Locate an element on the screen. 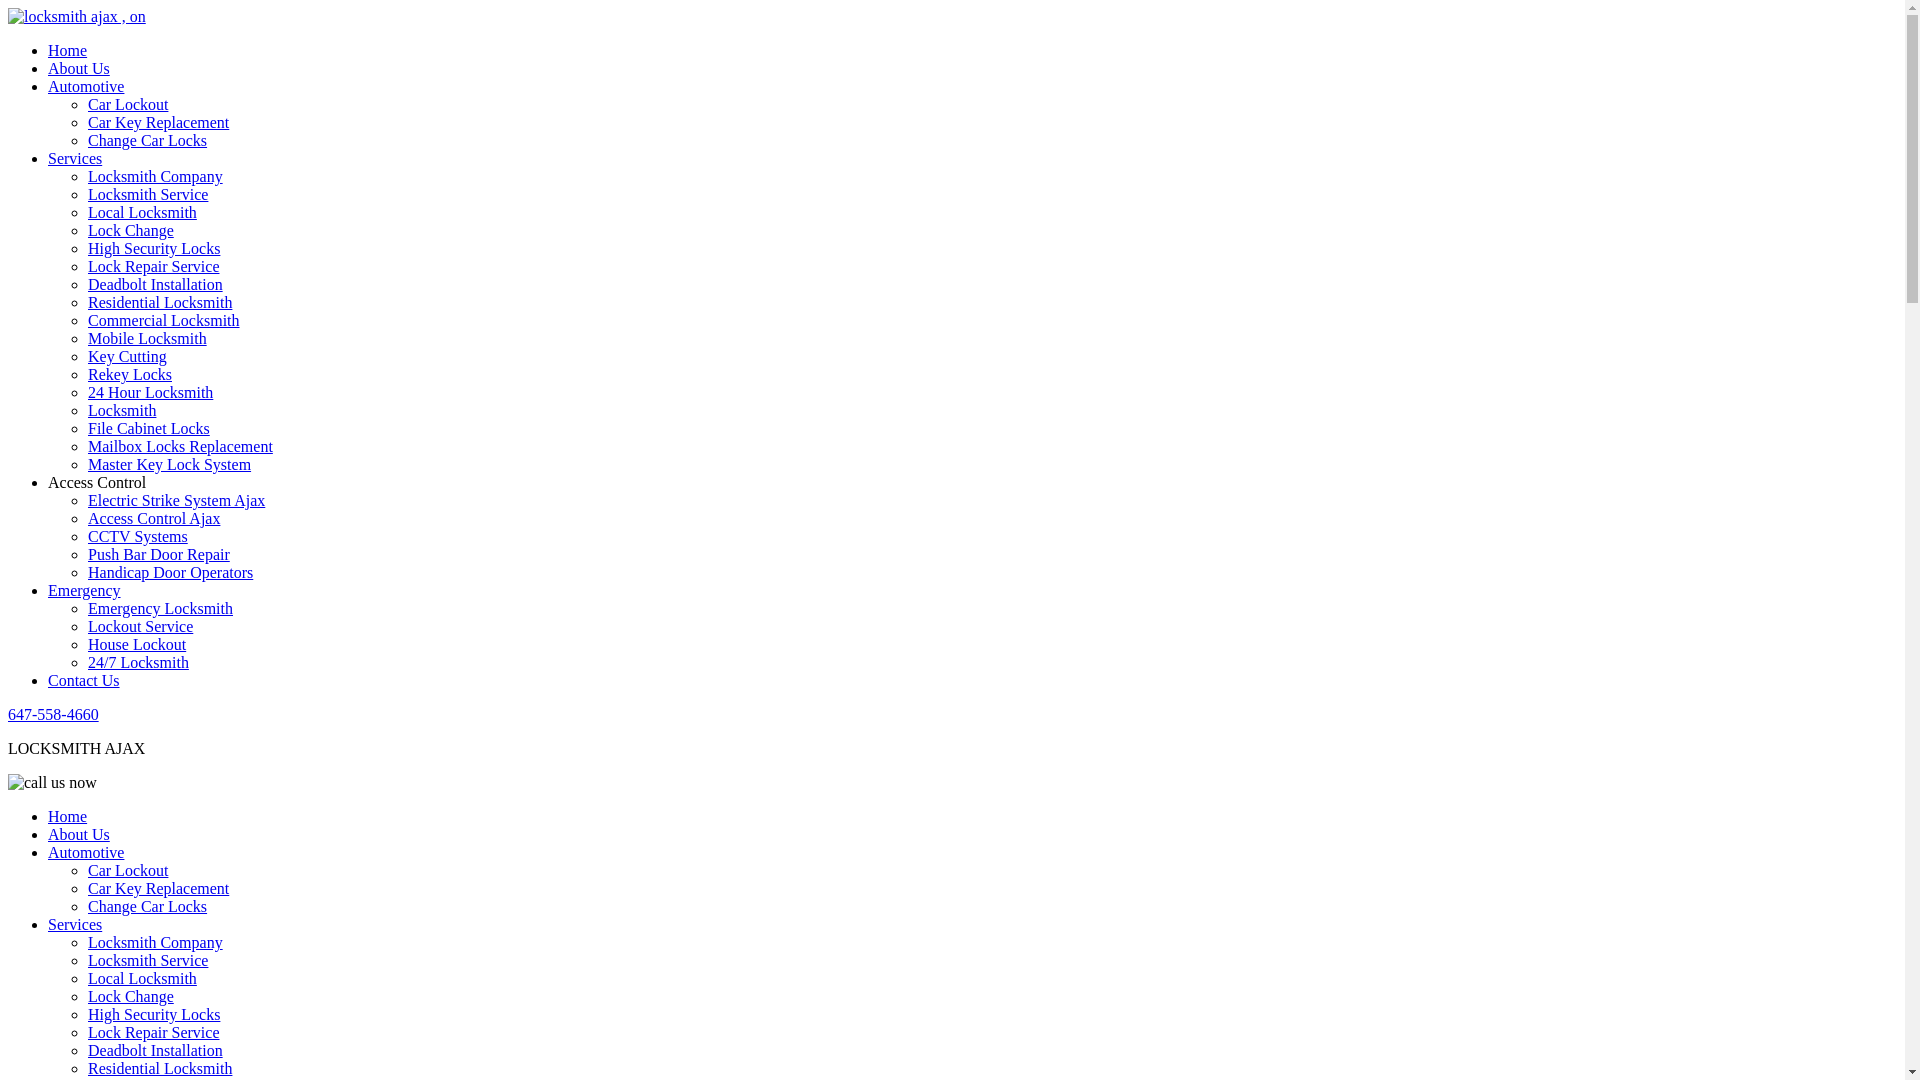 The width and height of the screenshot is (1920, 1080). Lock Repair Service is located at coordinates (154, 266).